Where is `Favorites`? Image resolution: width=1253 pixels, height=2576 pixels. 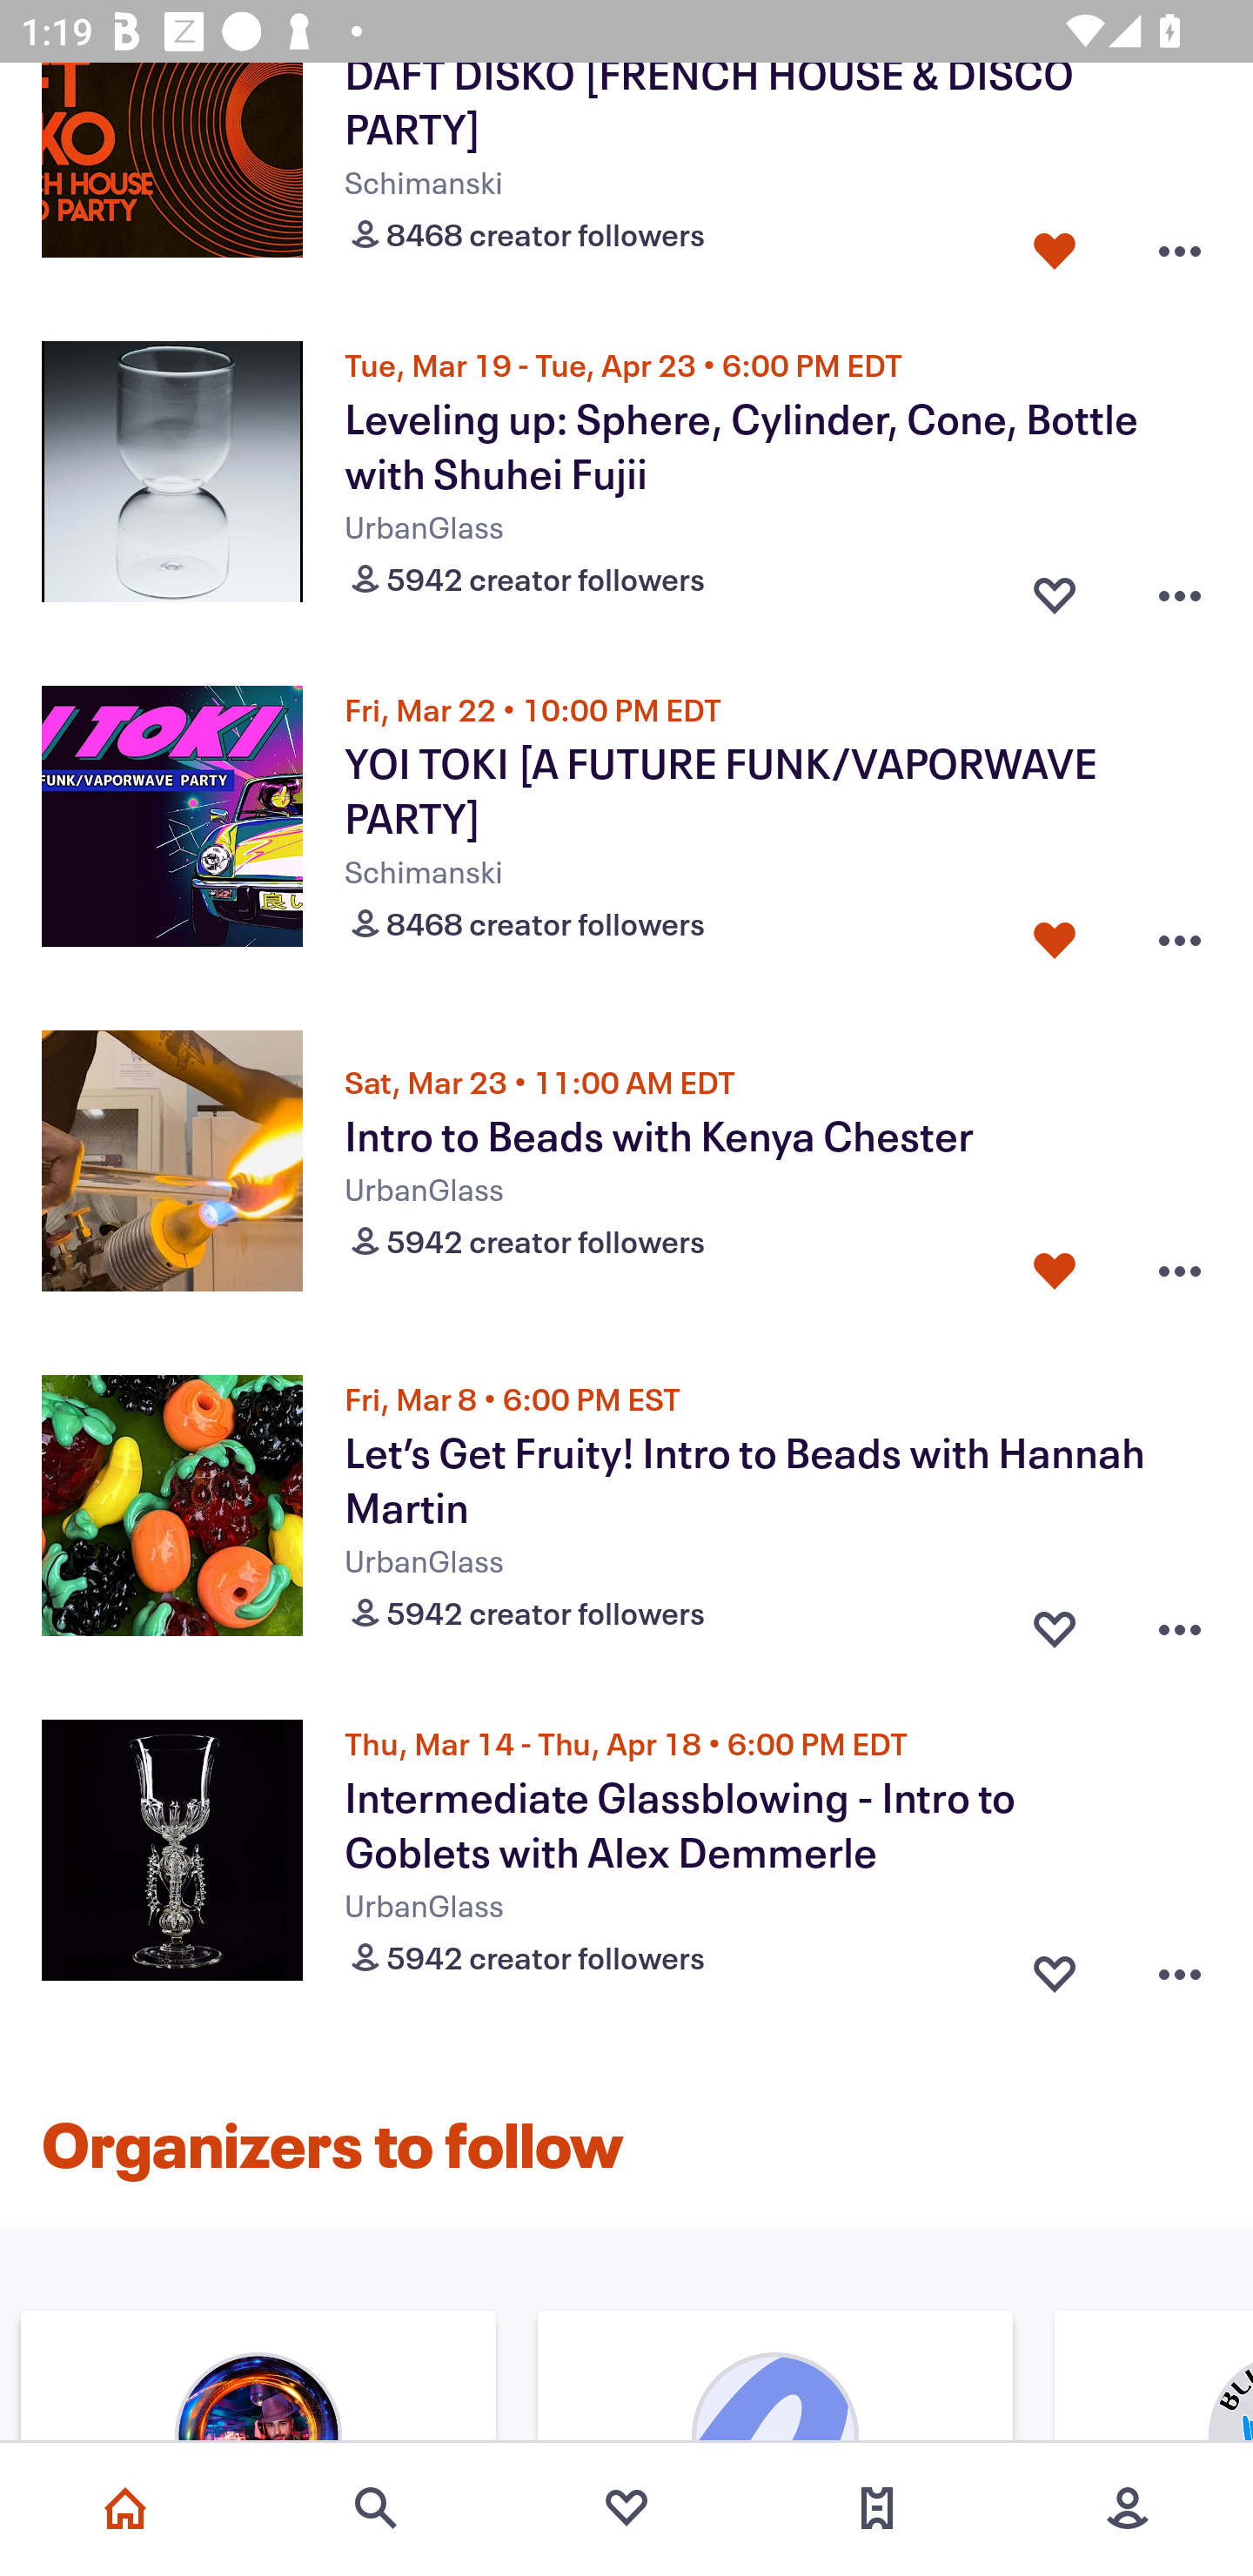
Favorites is located at coordinates (626, 2508).